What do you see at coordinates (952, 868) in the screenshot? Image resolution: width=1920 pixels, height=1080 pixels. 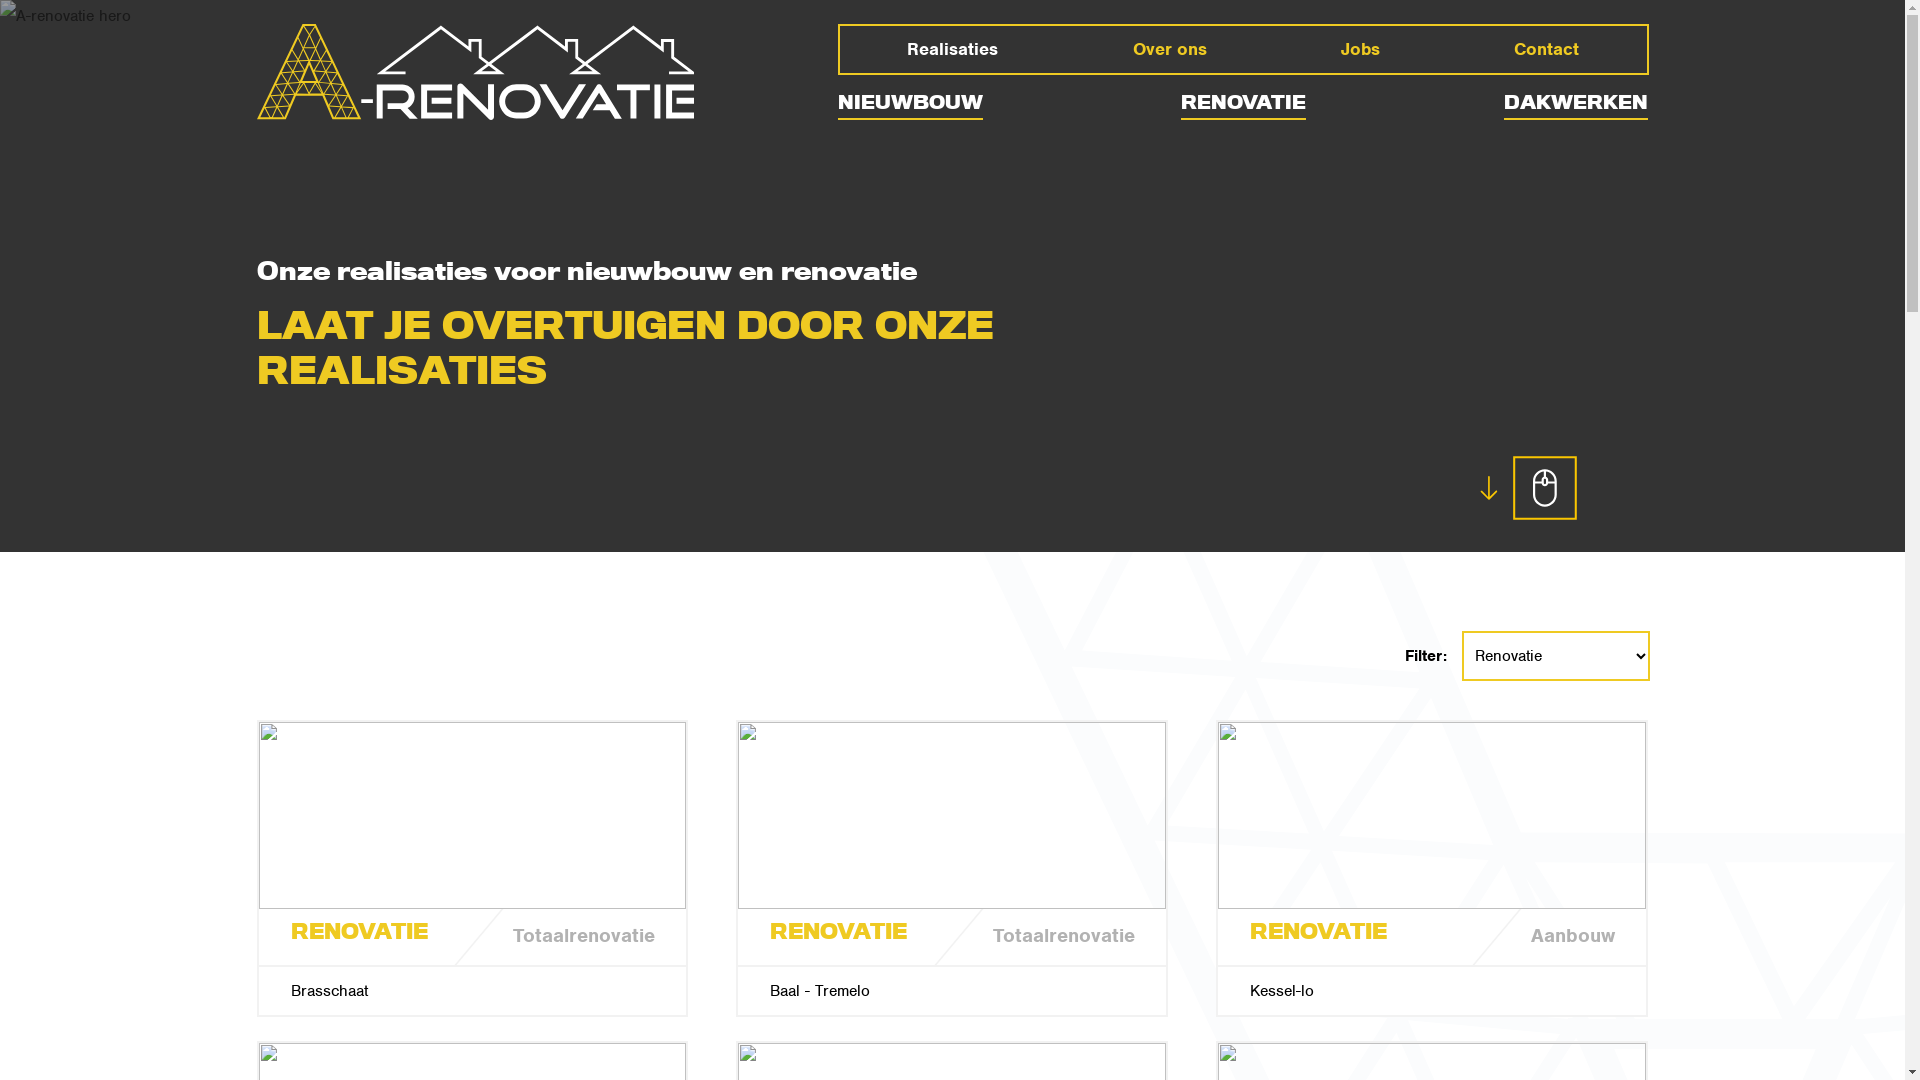 I see `RENOVATIE
Totaalrenovatie
Baal - Tremelo` at bounding box center [952, 868].